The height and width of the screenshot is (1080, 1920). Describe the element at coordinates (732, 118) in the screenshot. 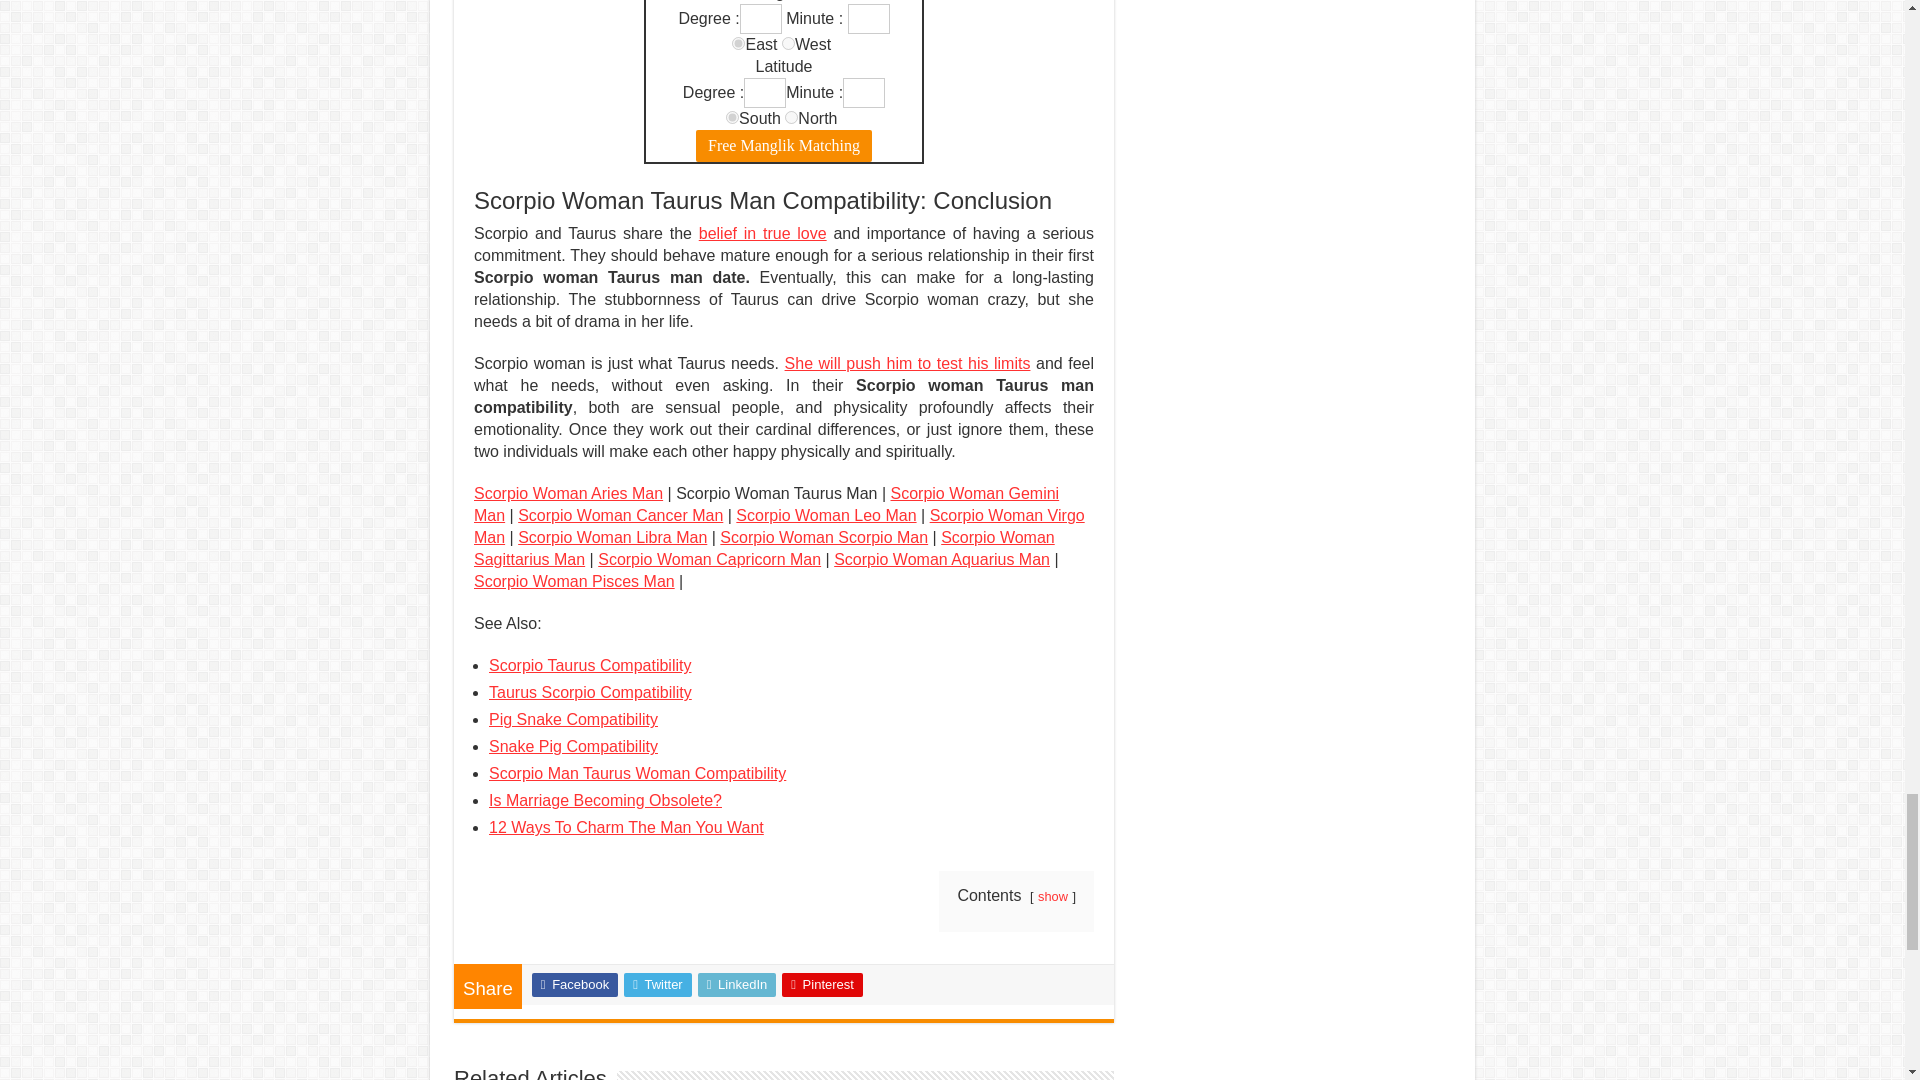

I see `south` at that location.